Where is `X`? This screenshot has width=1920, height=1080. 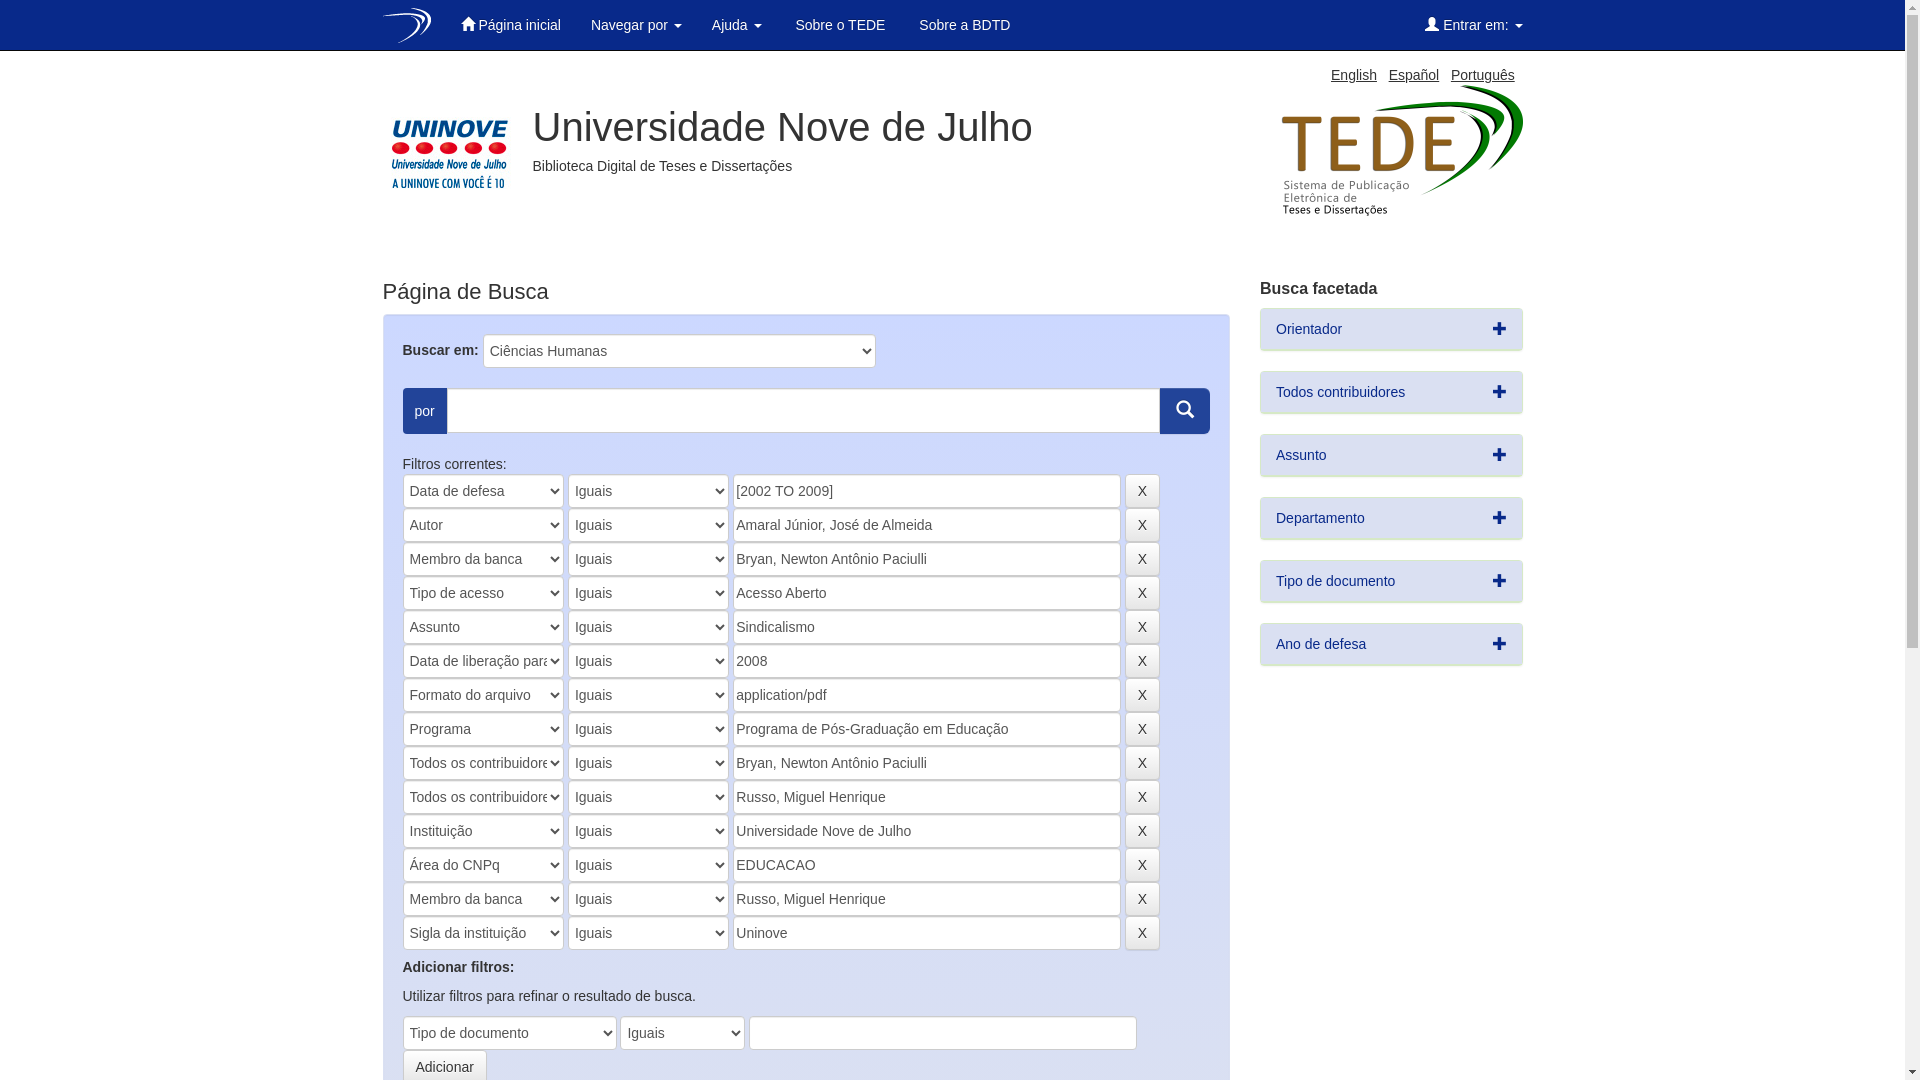
X is located at coordinates (1142, 695).